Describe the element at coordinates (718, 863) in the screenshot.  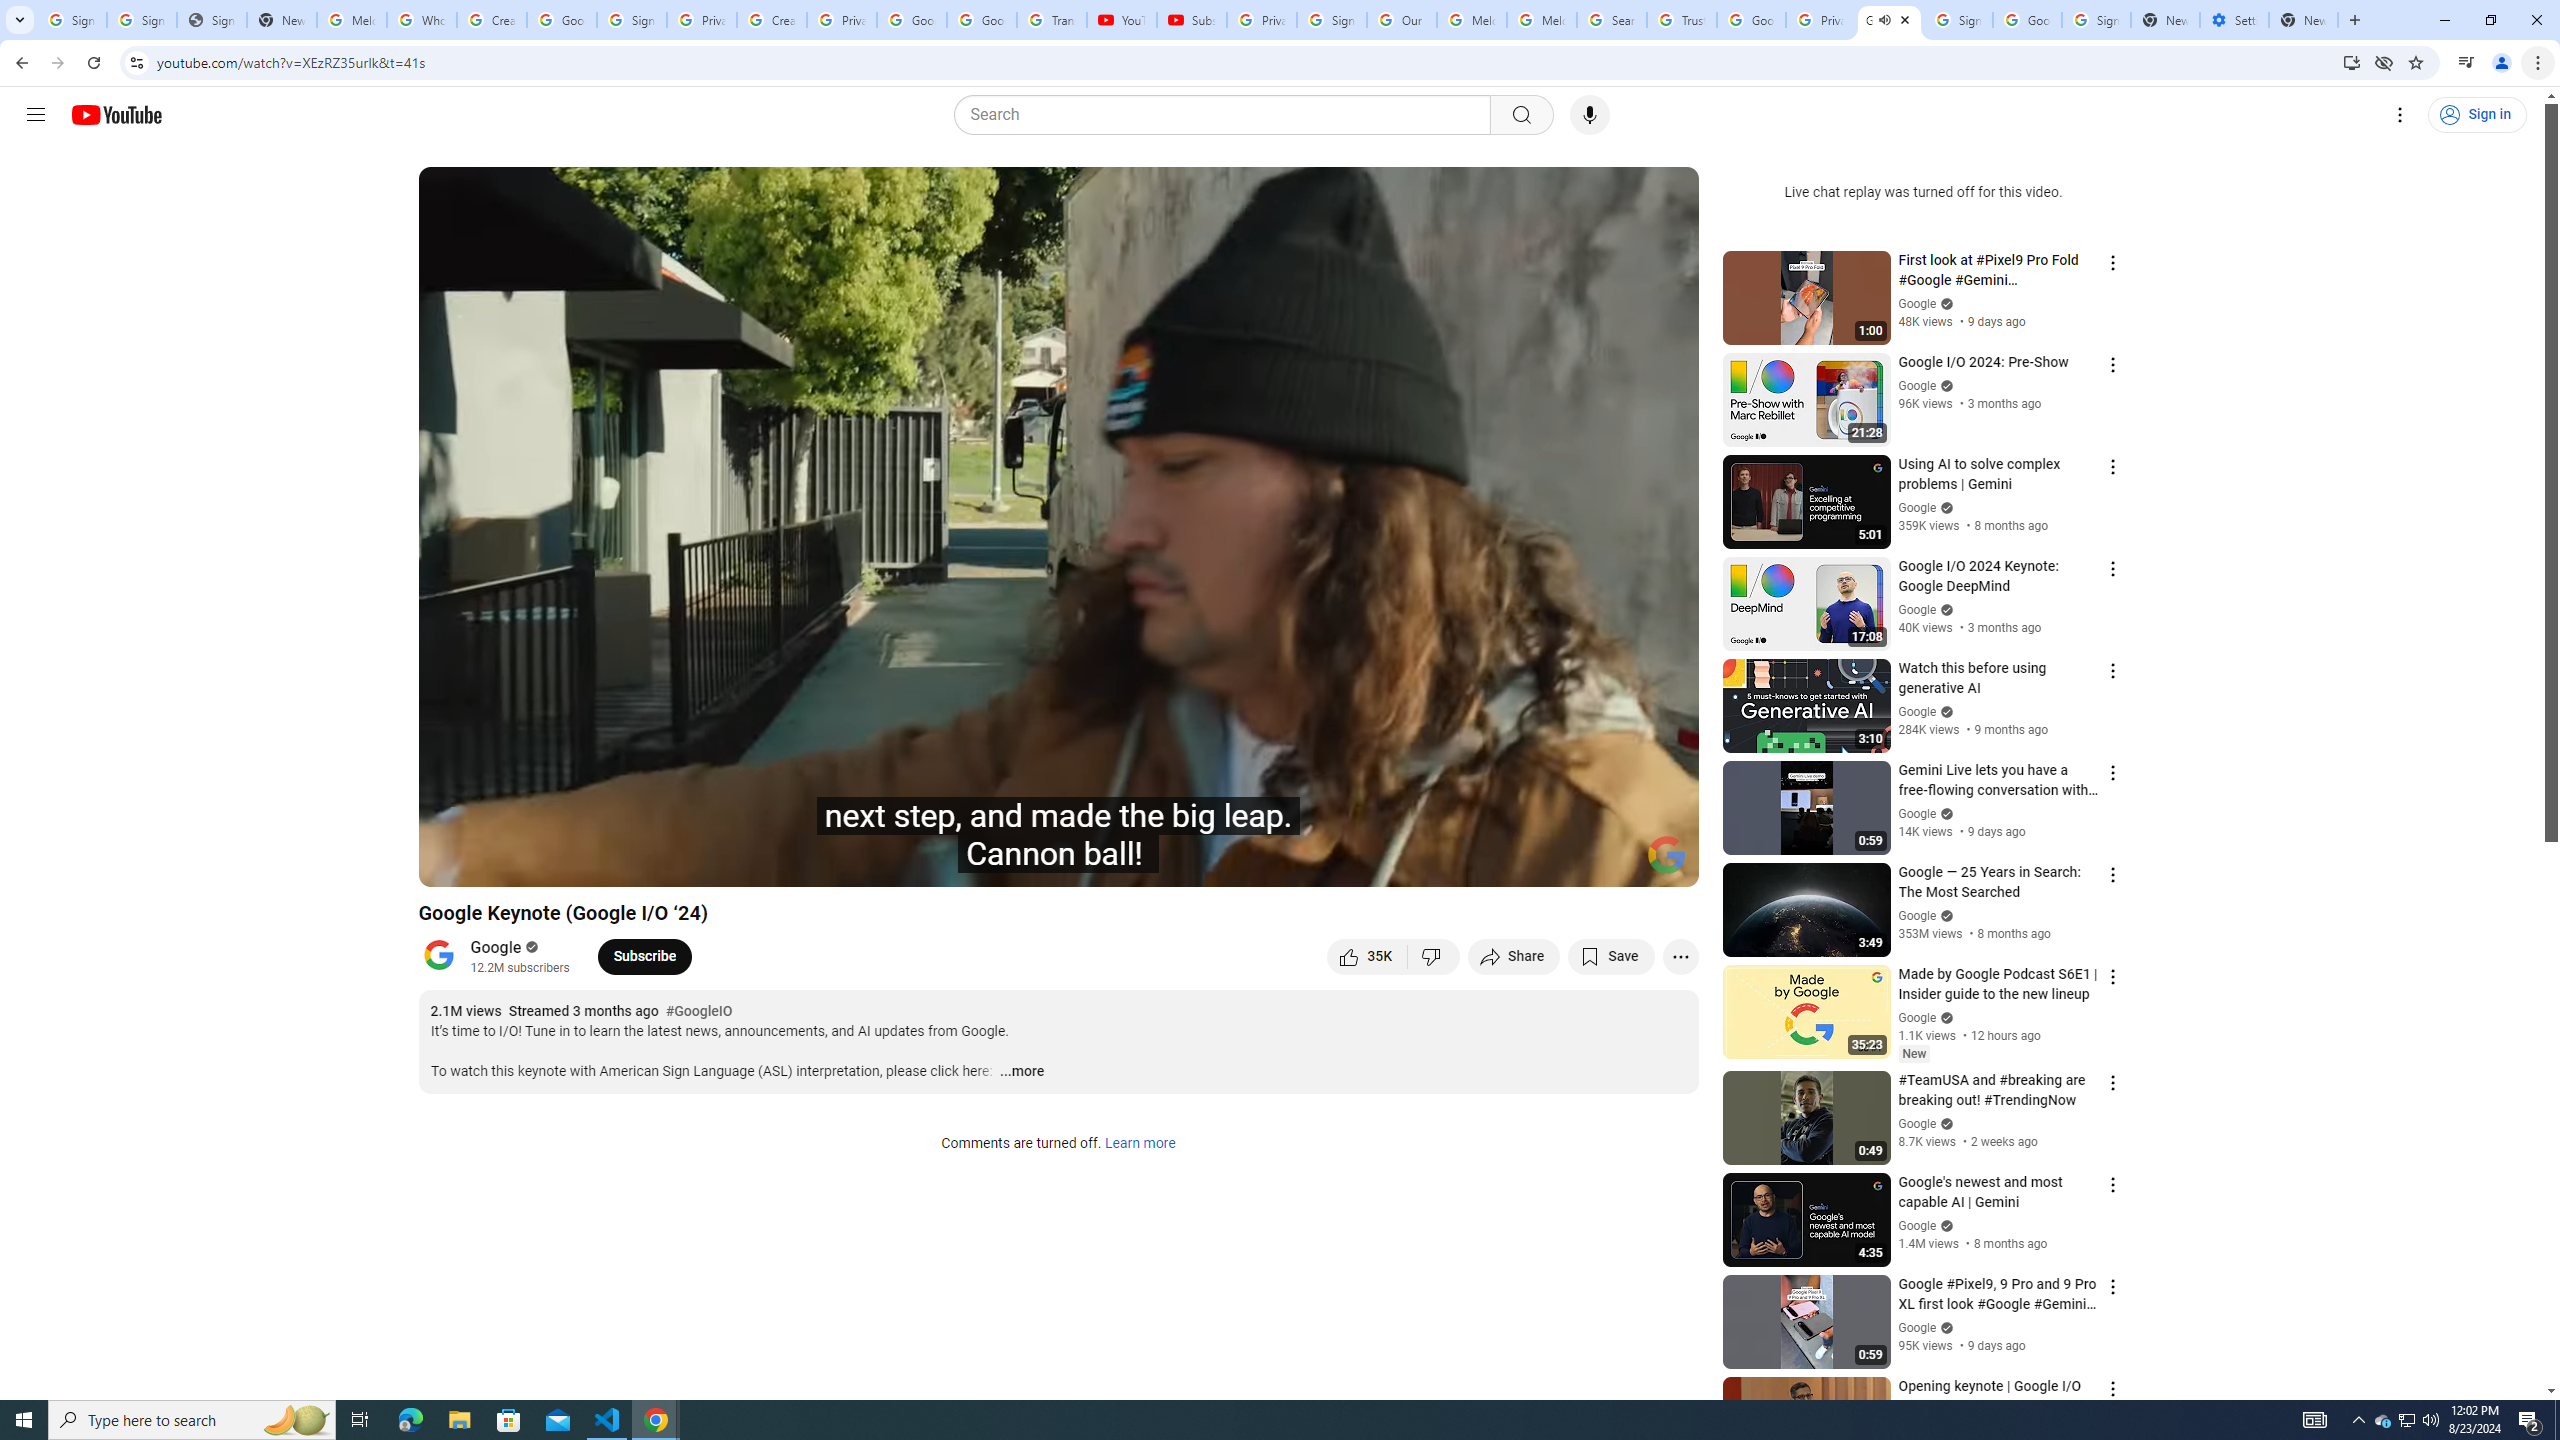
I see `Opening Film` at that location.